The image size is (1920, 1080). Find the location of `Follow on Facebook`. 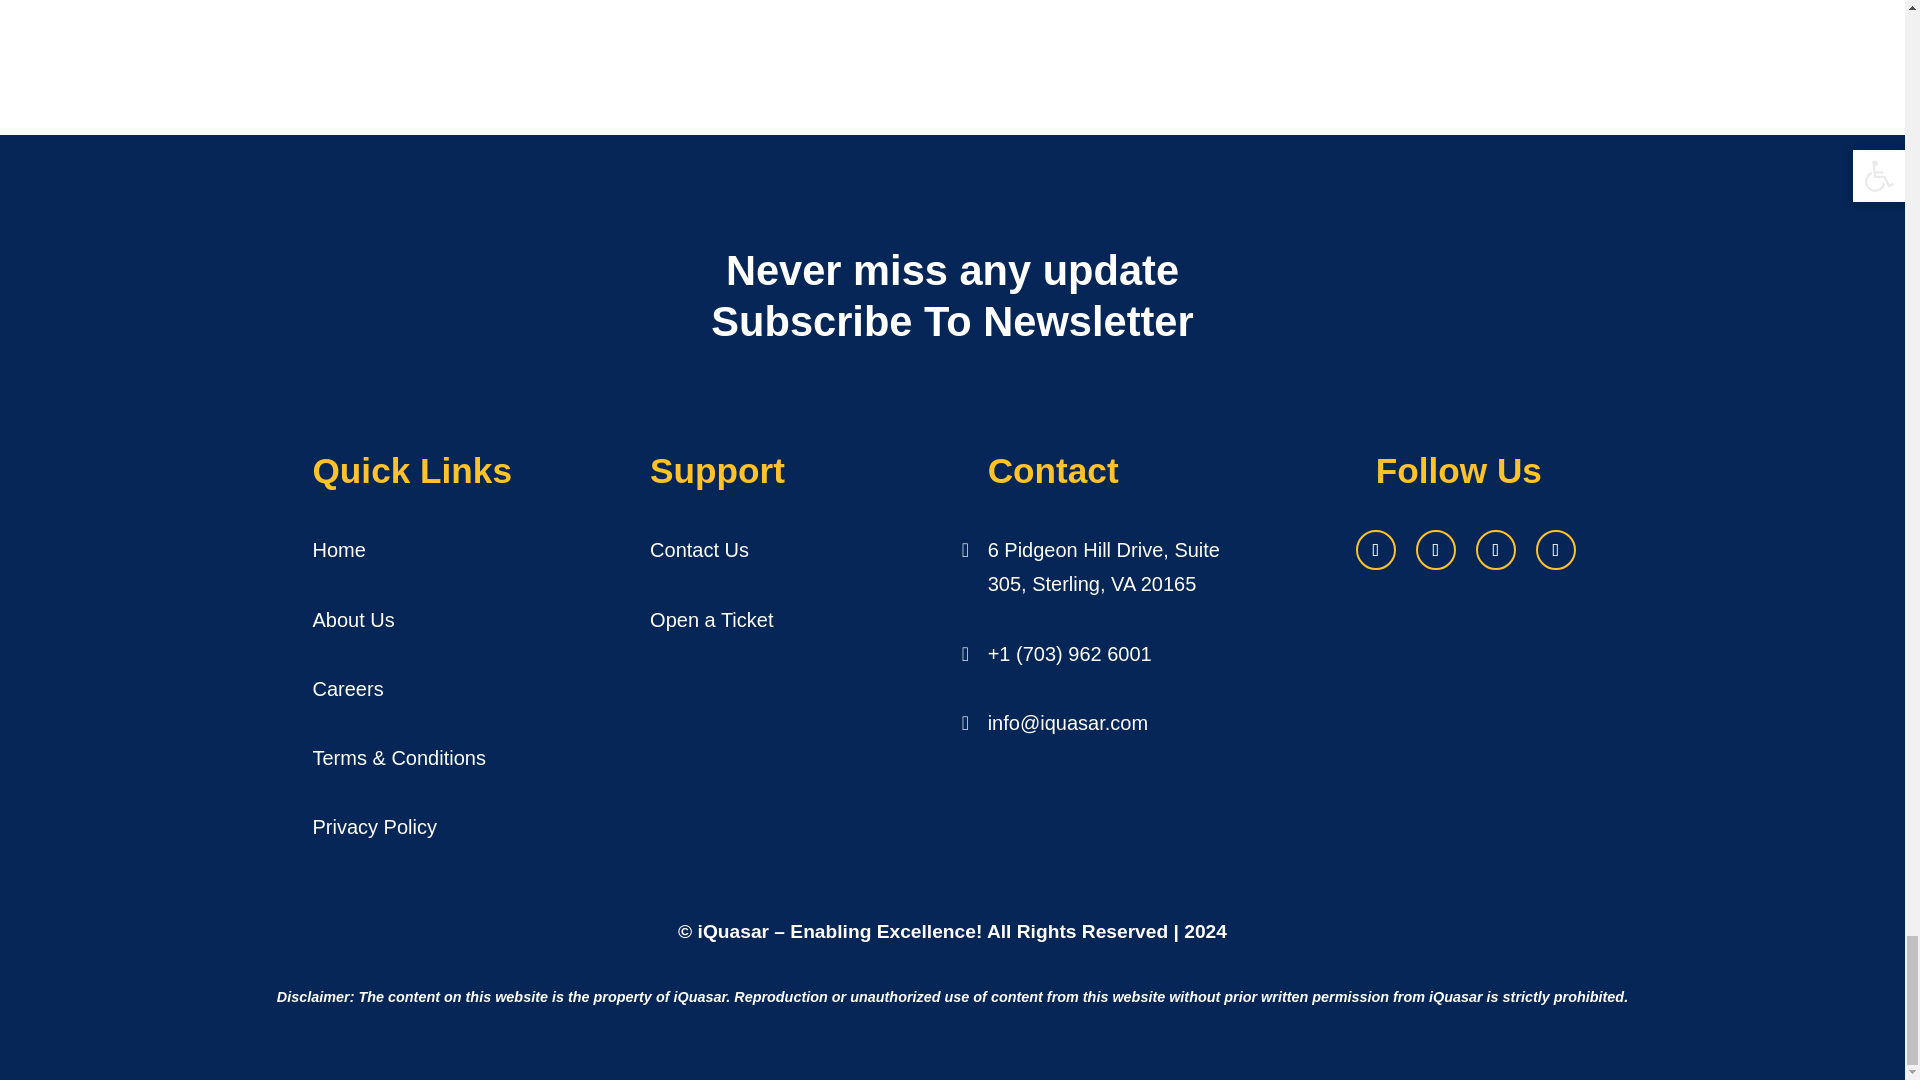

Follow on Facebook is located at coordinates (1375, 550).